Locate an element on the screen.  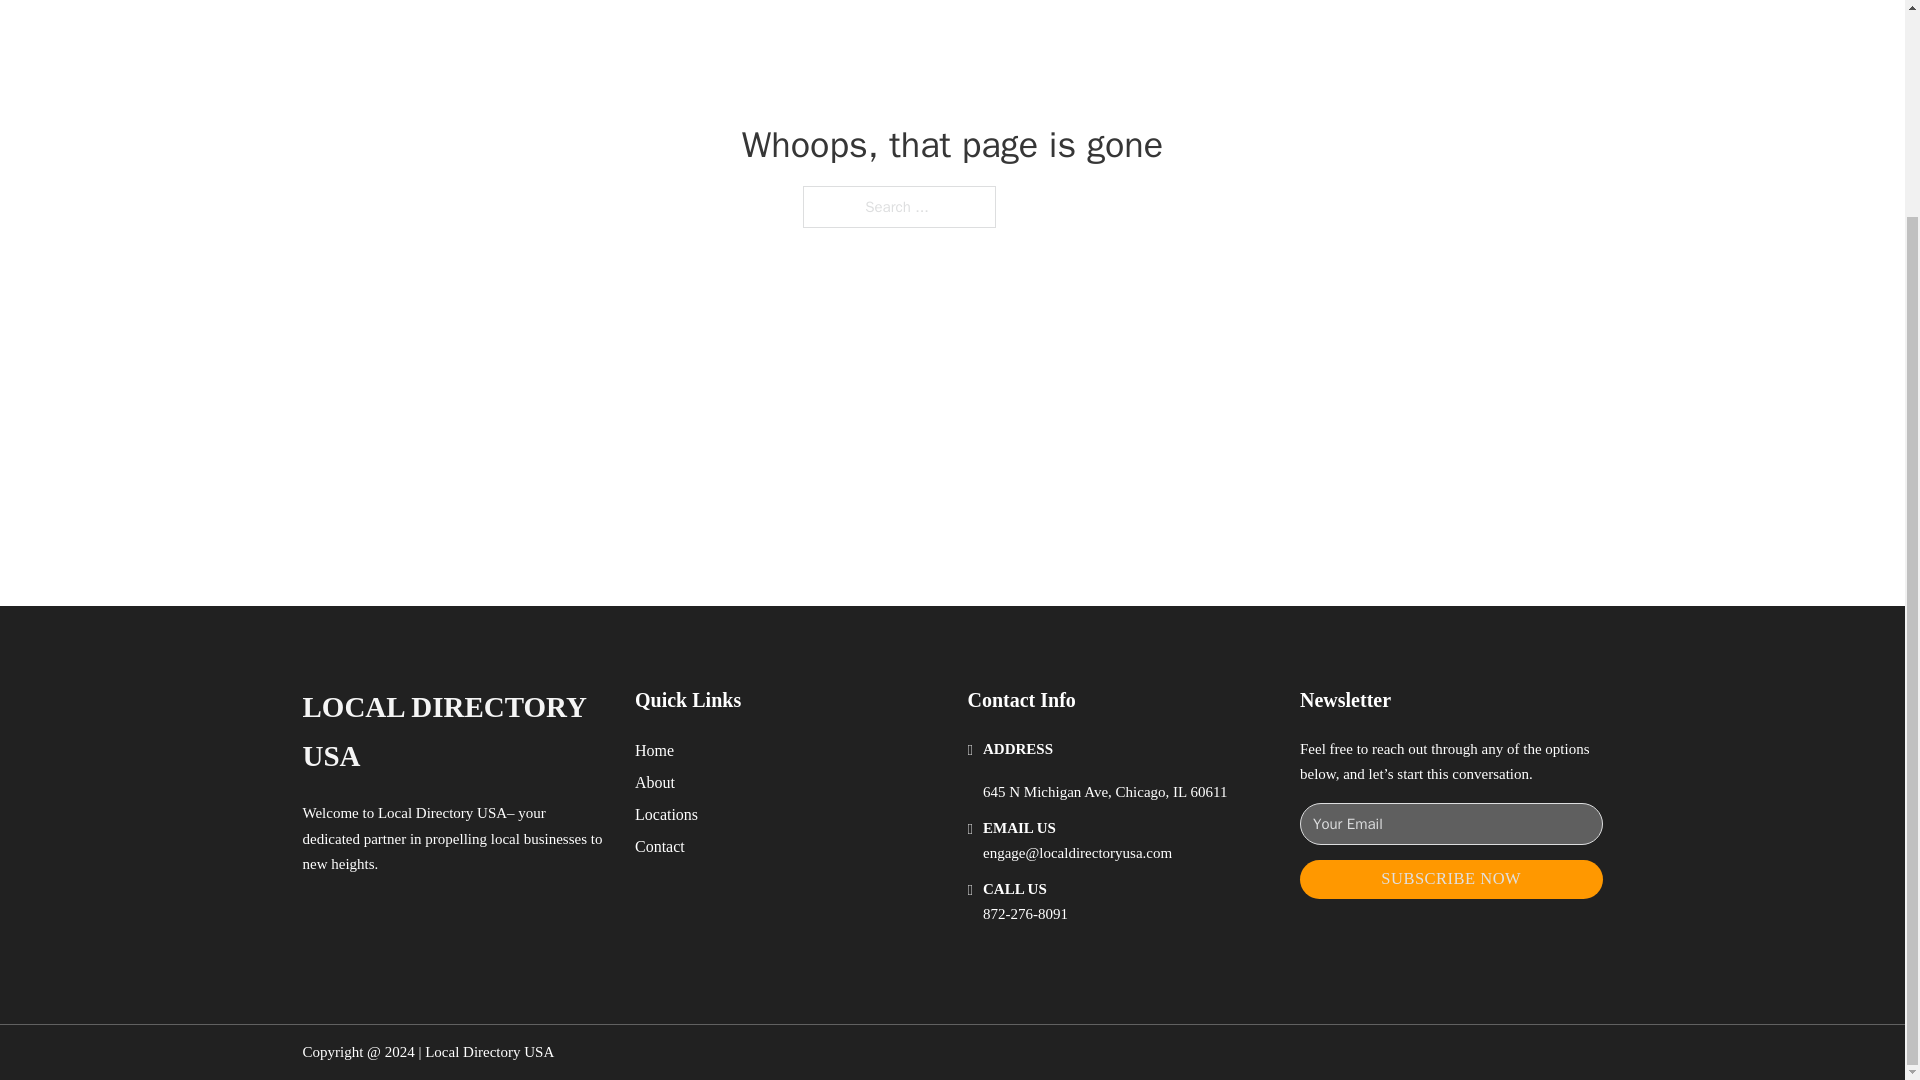
LOCAL DIRECTORY USA is located at coordinates (452, 732).